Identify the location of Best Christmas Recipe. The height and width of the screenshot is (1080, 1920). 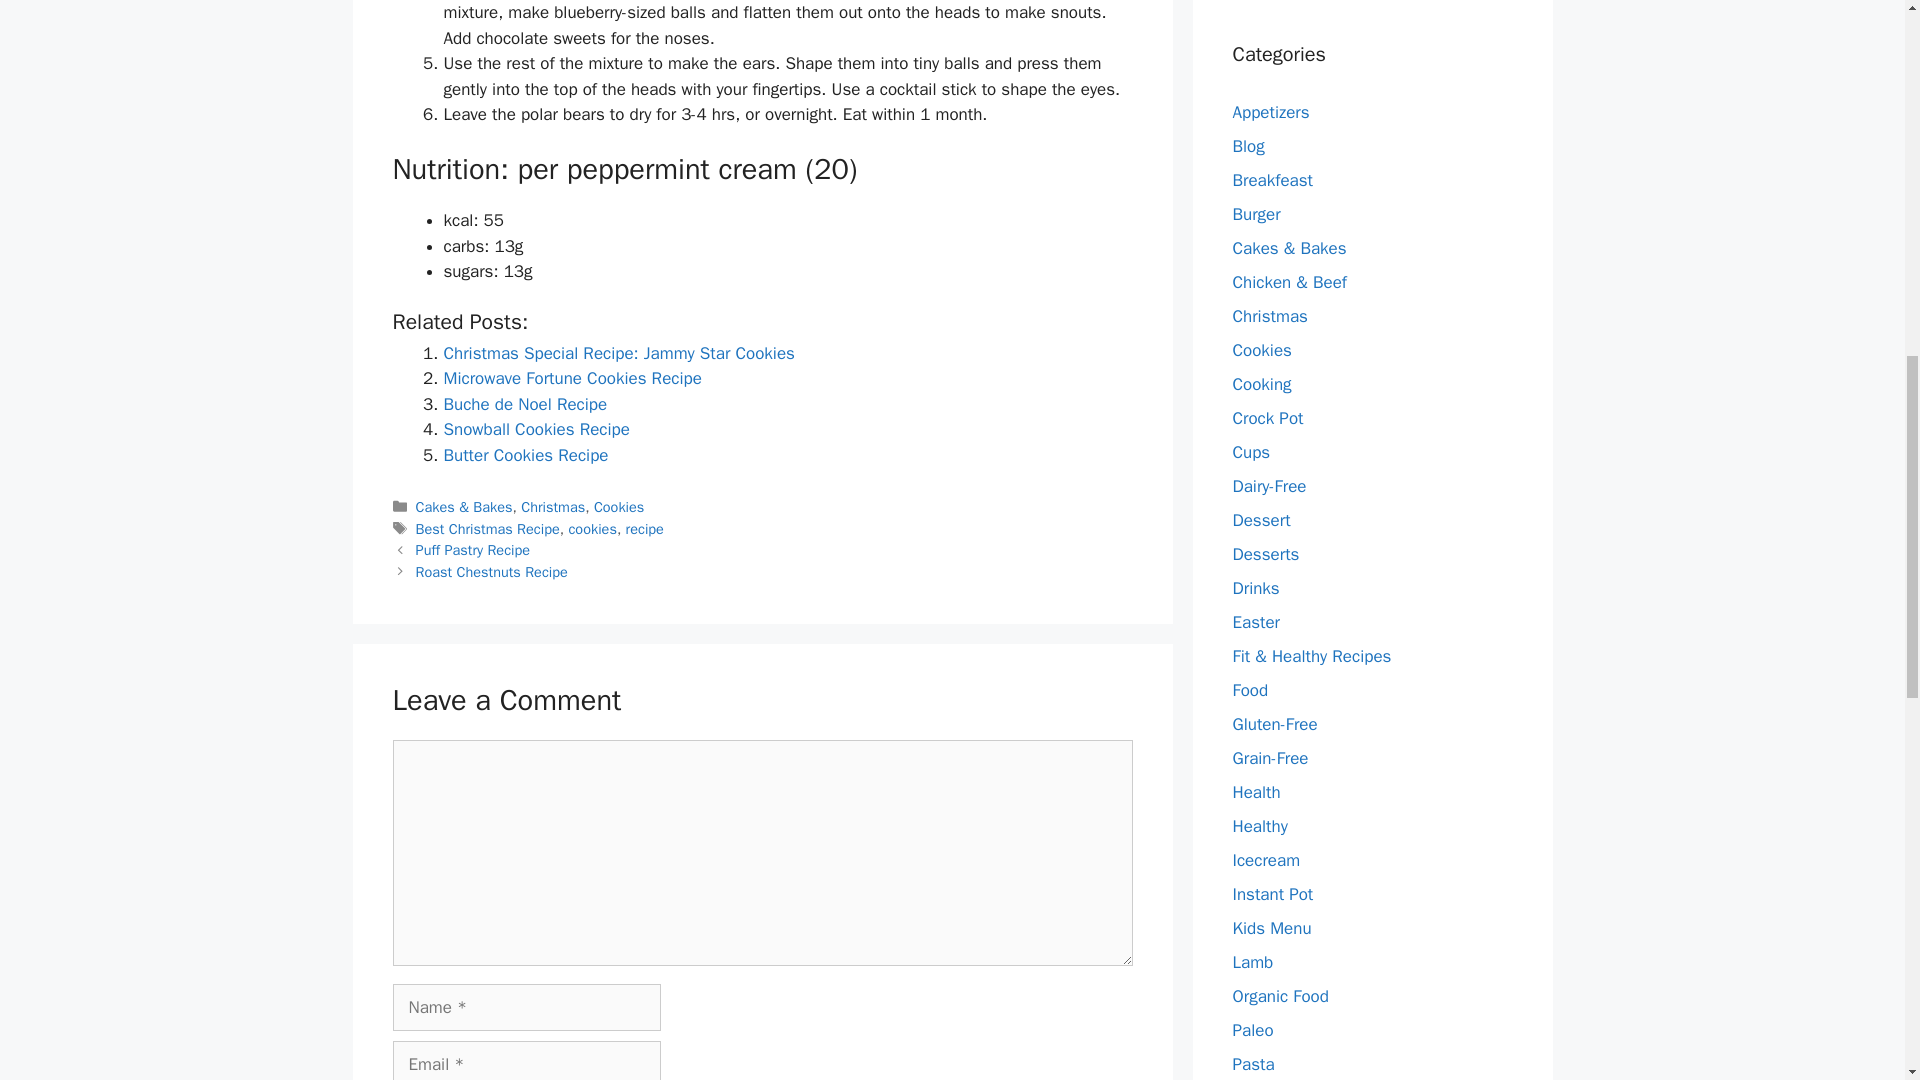
(488, 528).